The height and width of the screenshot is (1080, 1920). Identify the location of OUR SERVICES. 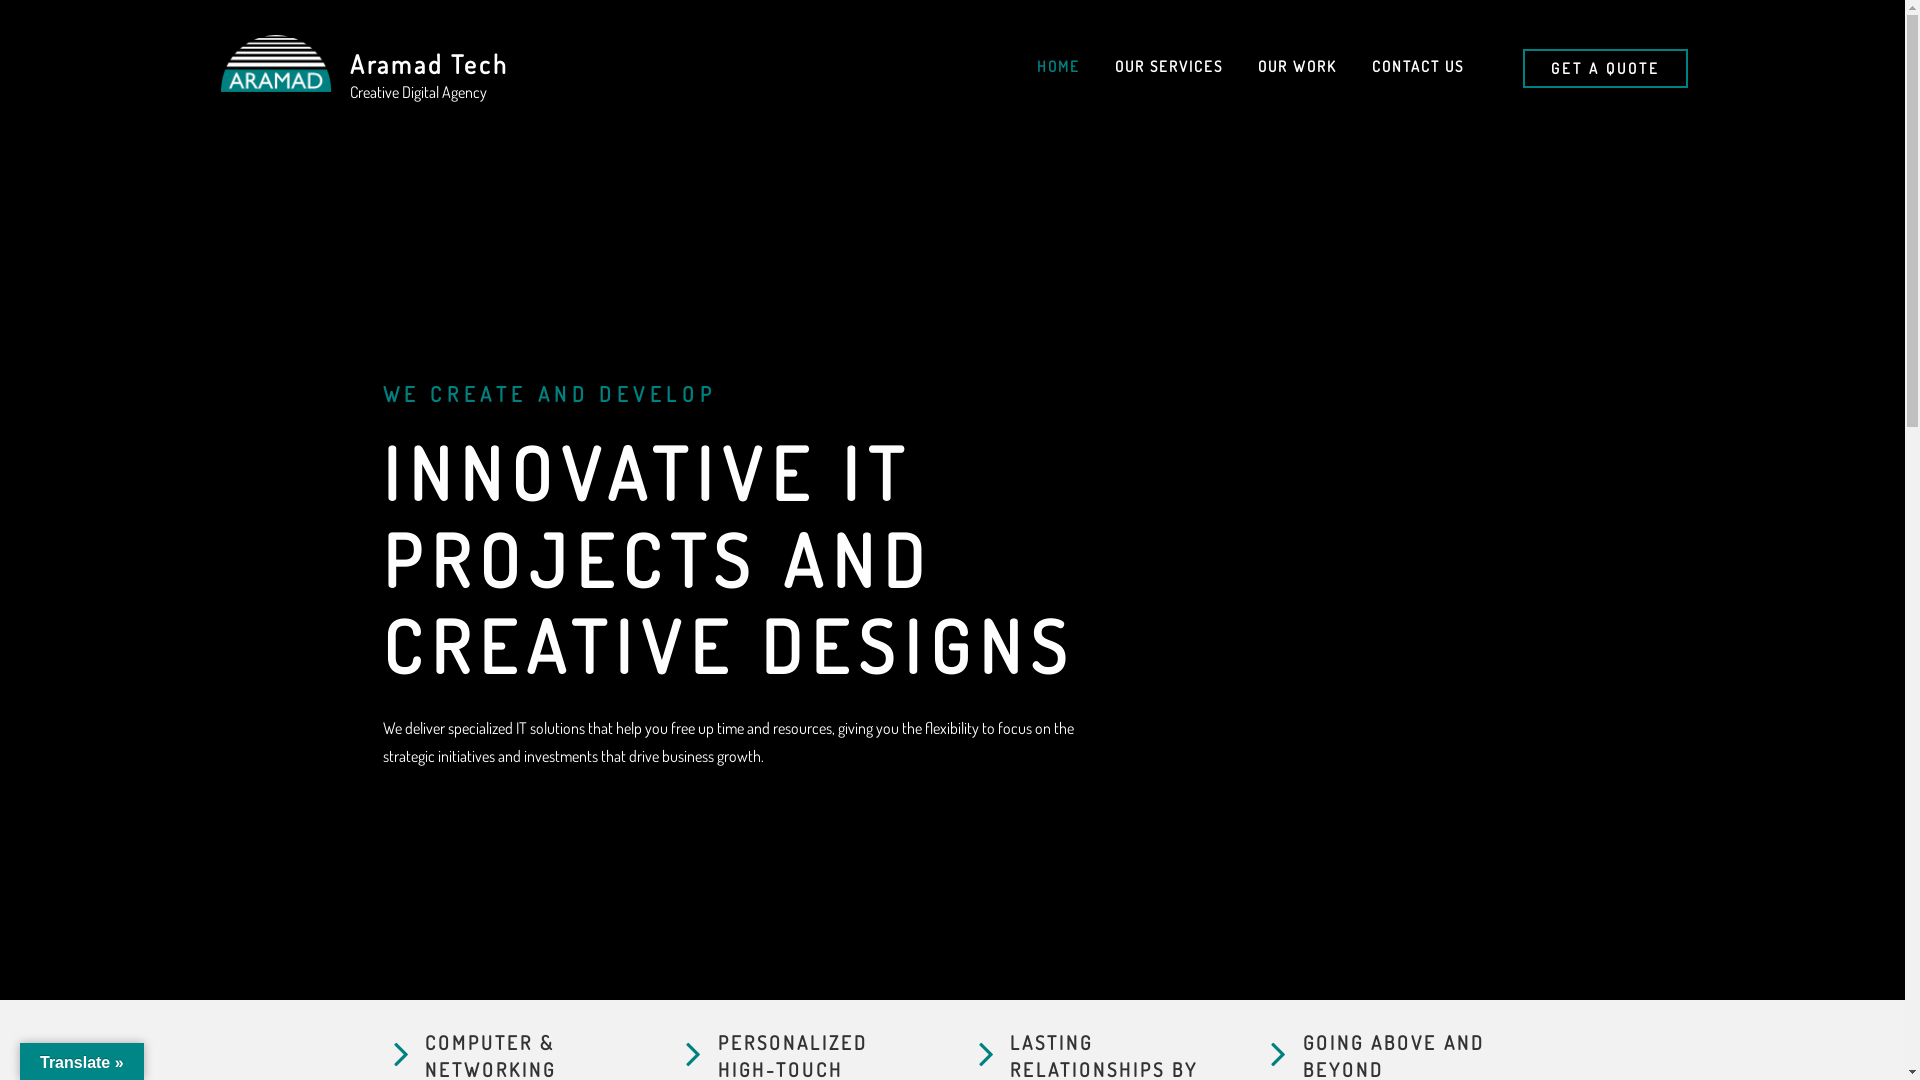
(1169, 67).